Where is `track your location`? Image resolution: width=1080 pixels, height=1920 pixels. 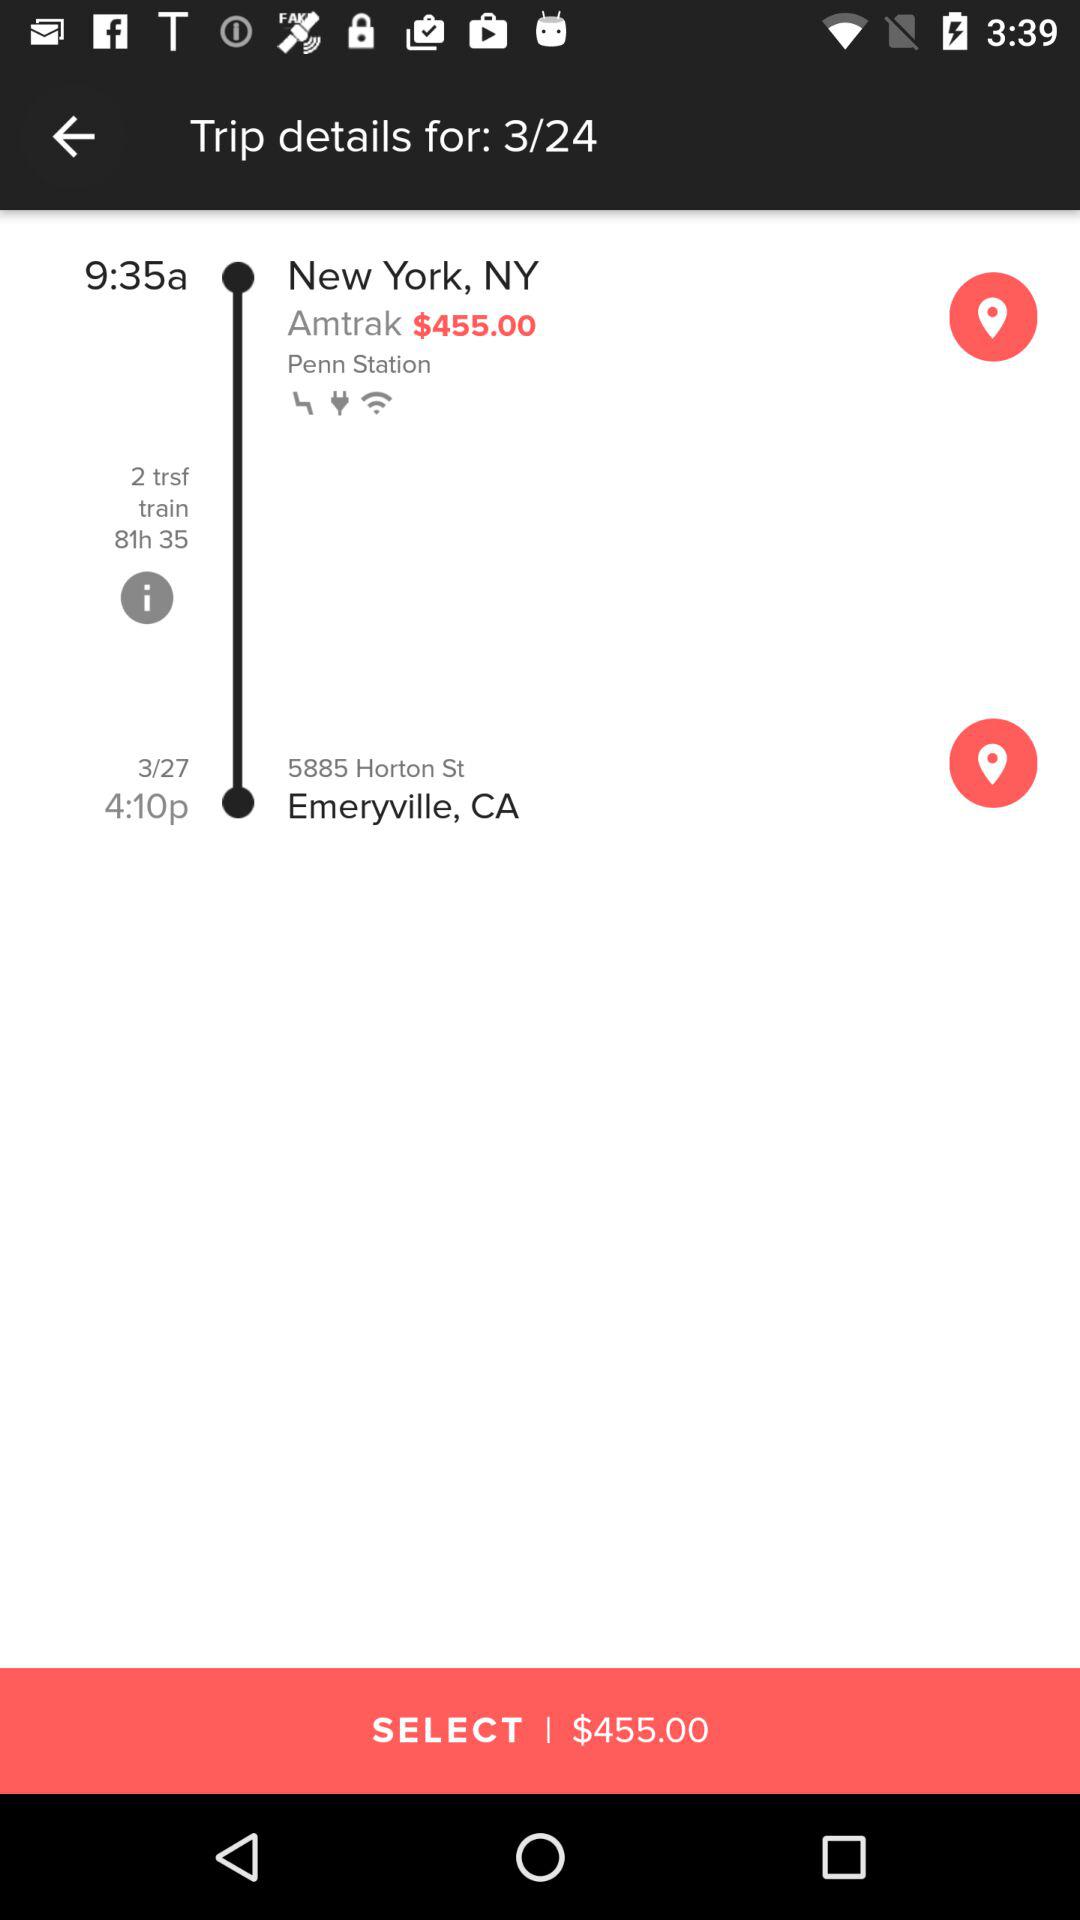
track your location is located at coordinates (993, 762).